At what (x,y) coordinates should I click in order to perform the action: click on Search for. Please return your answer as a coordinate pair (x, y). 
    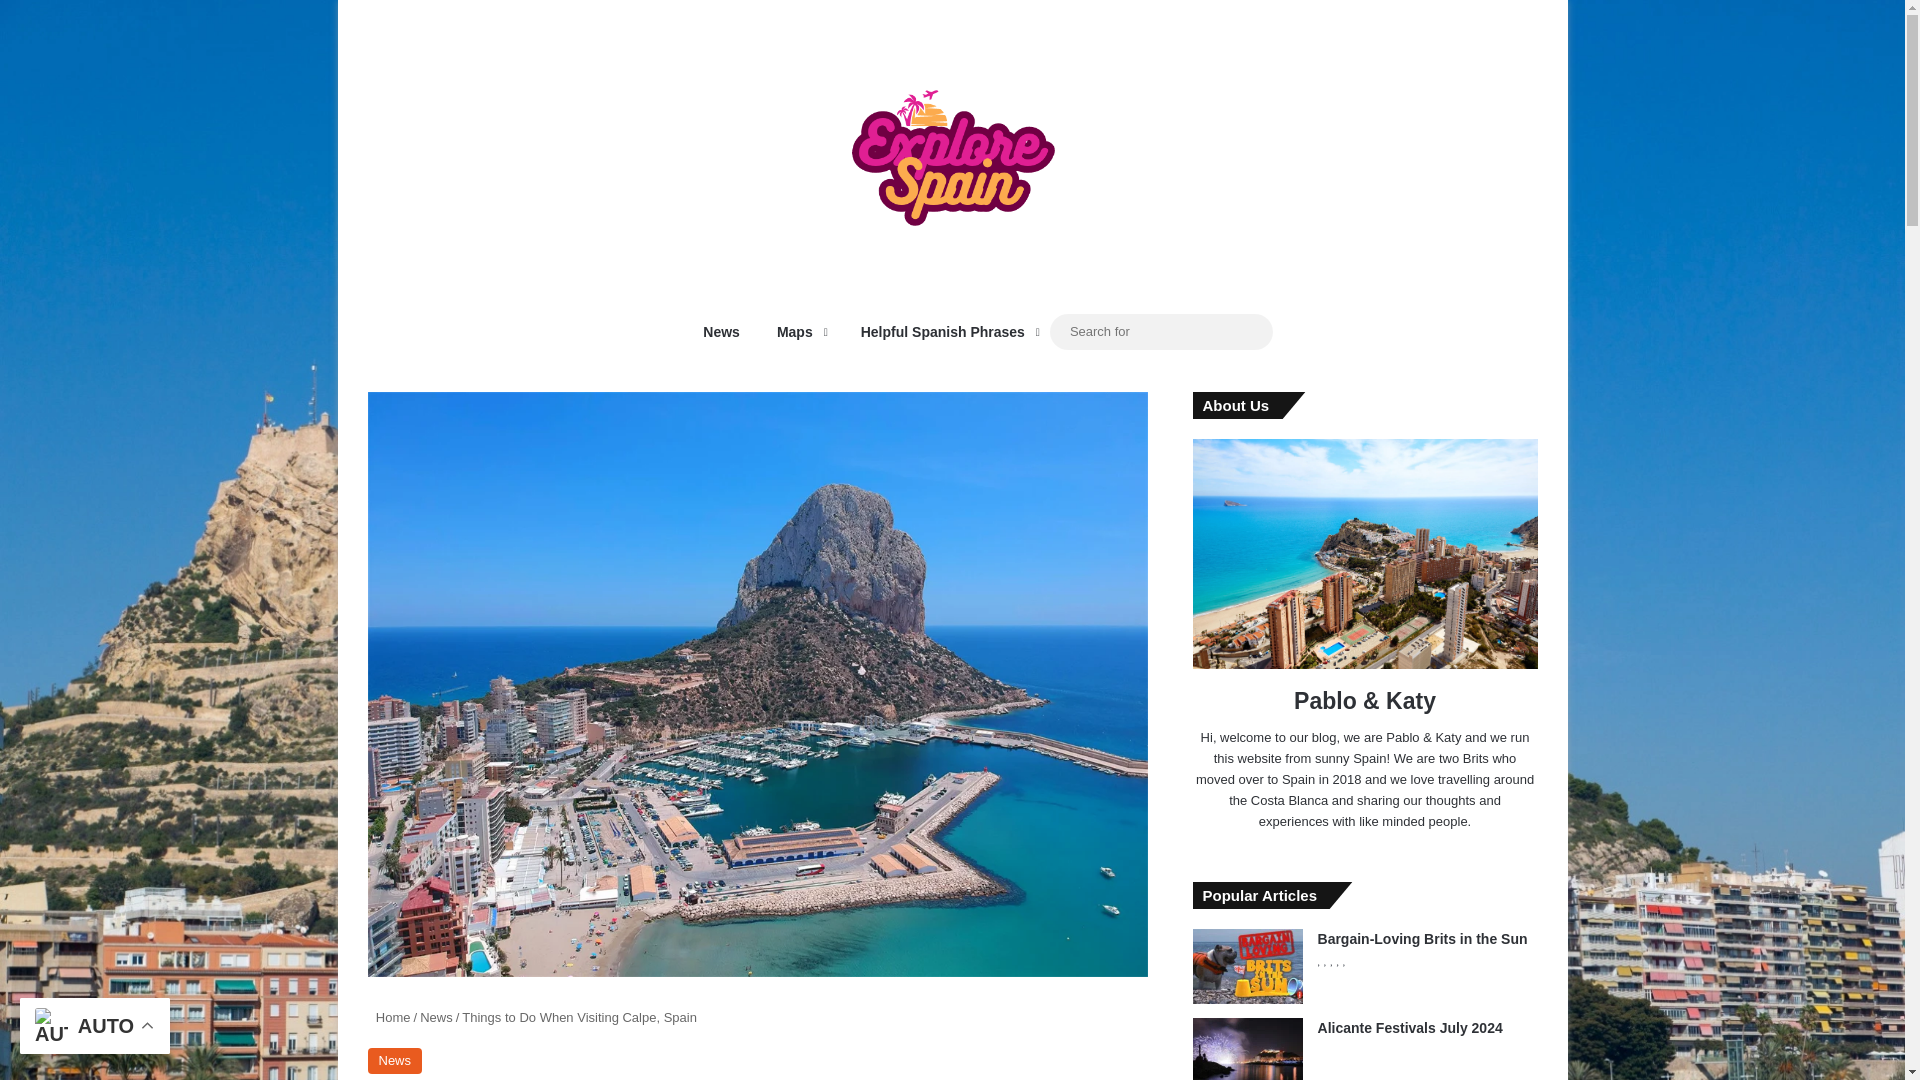
    Looking at the image, I should click on (1161, 331).